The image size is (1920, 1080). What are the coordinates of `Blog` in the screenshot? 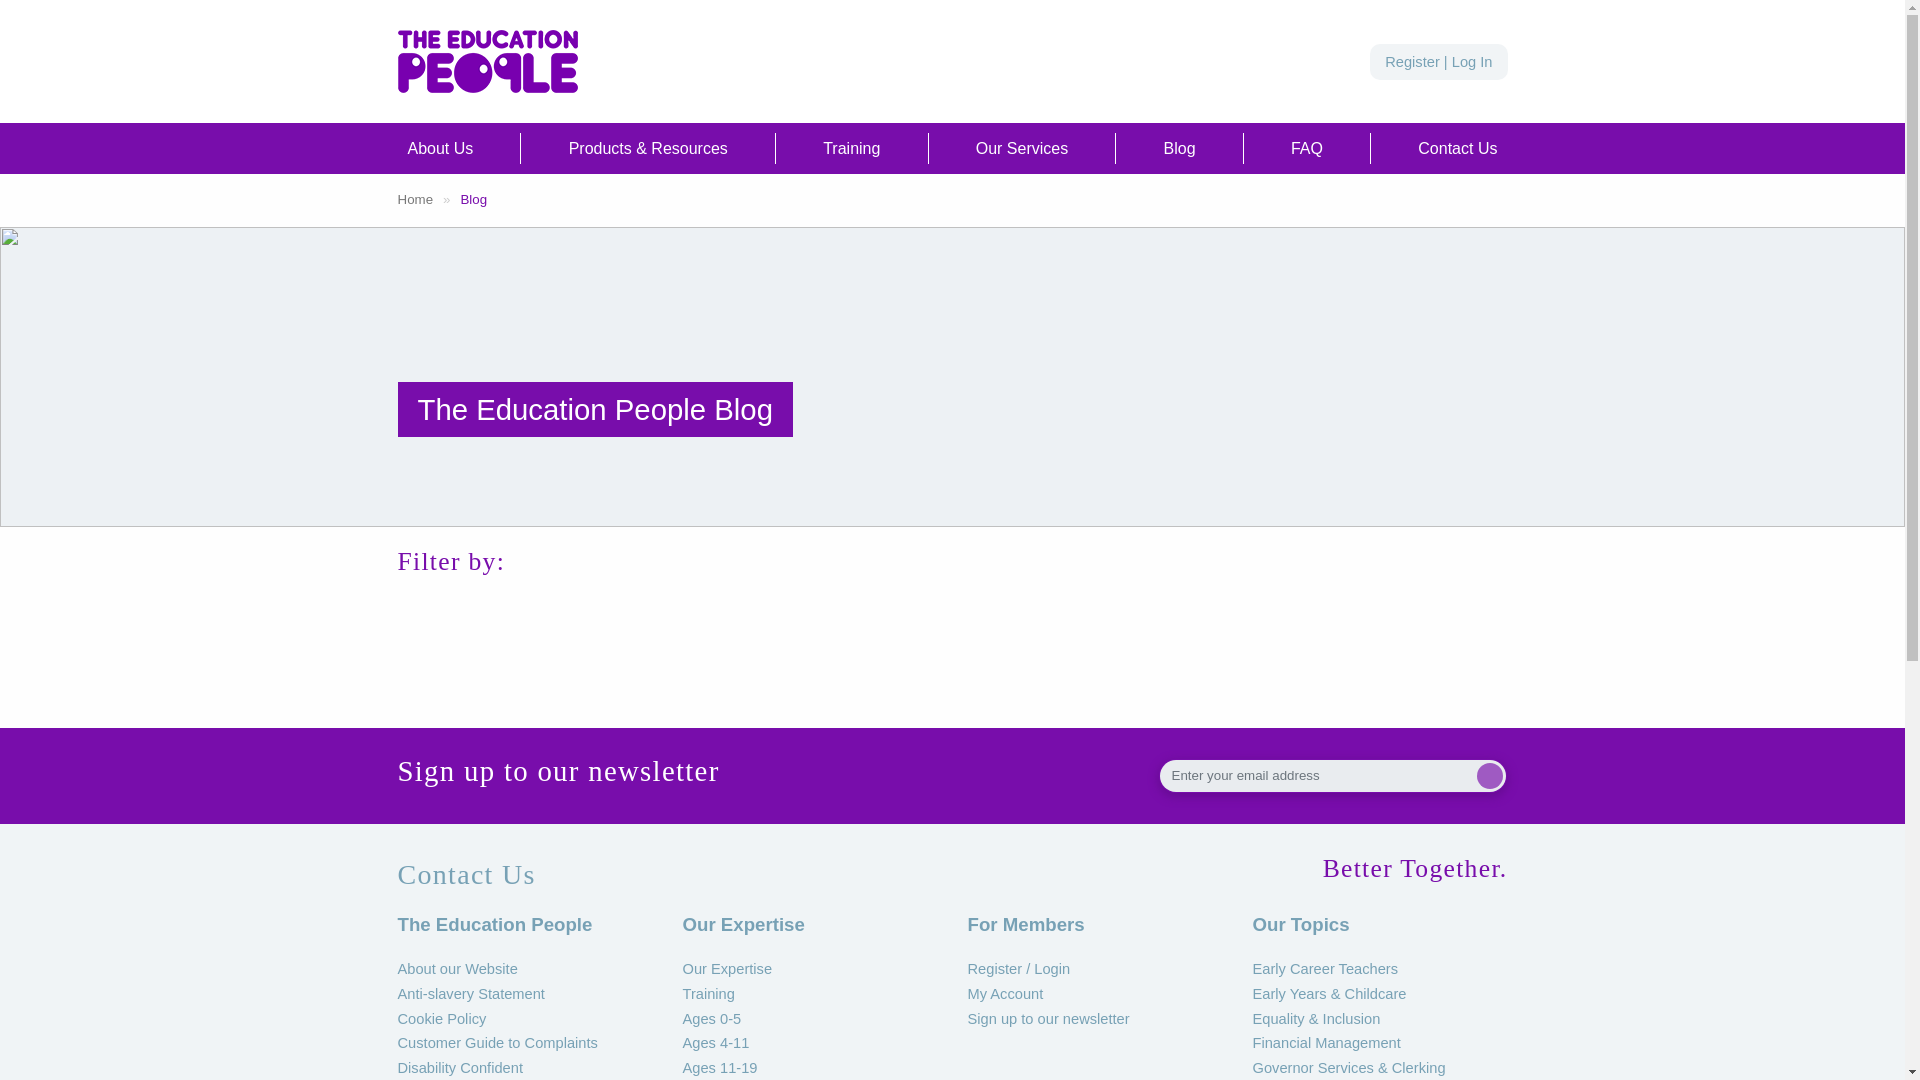 It's located at (1179, 148).